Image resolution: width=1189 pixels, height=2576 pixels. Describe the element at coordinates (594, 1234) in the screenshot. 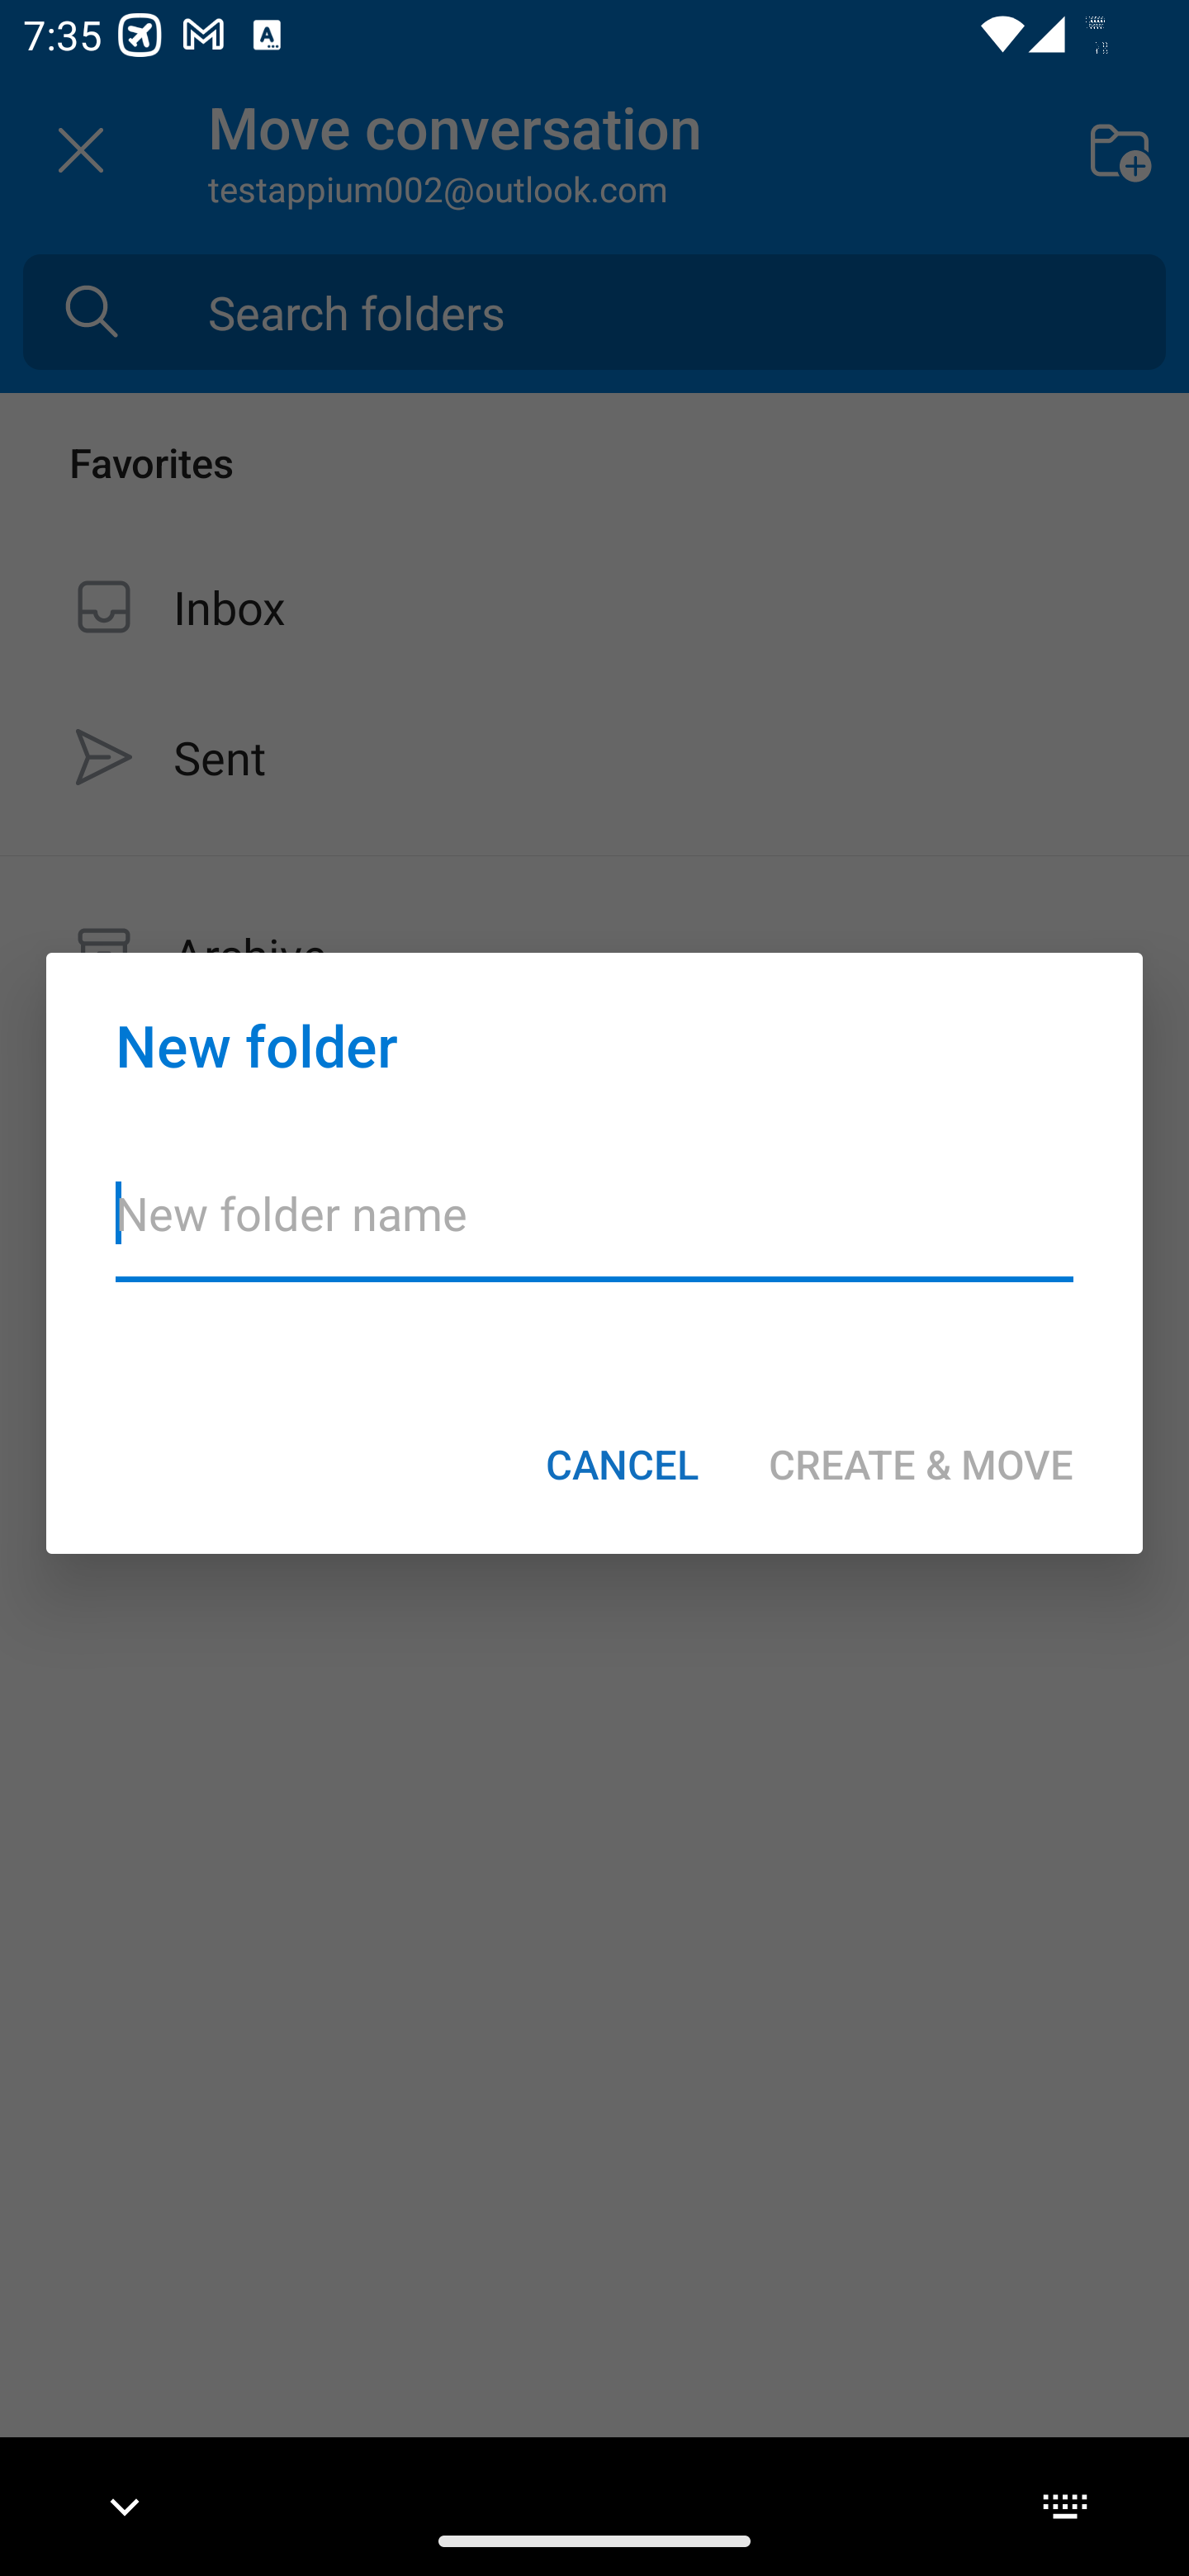

I see `New folder name` at that location.